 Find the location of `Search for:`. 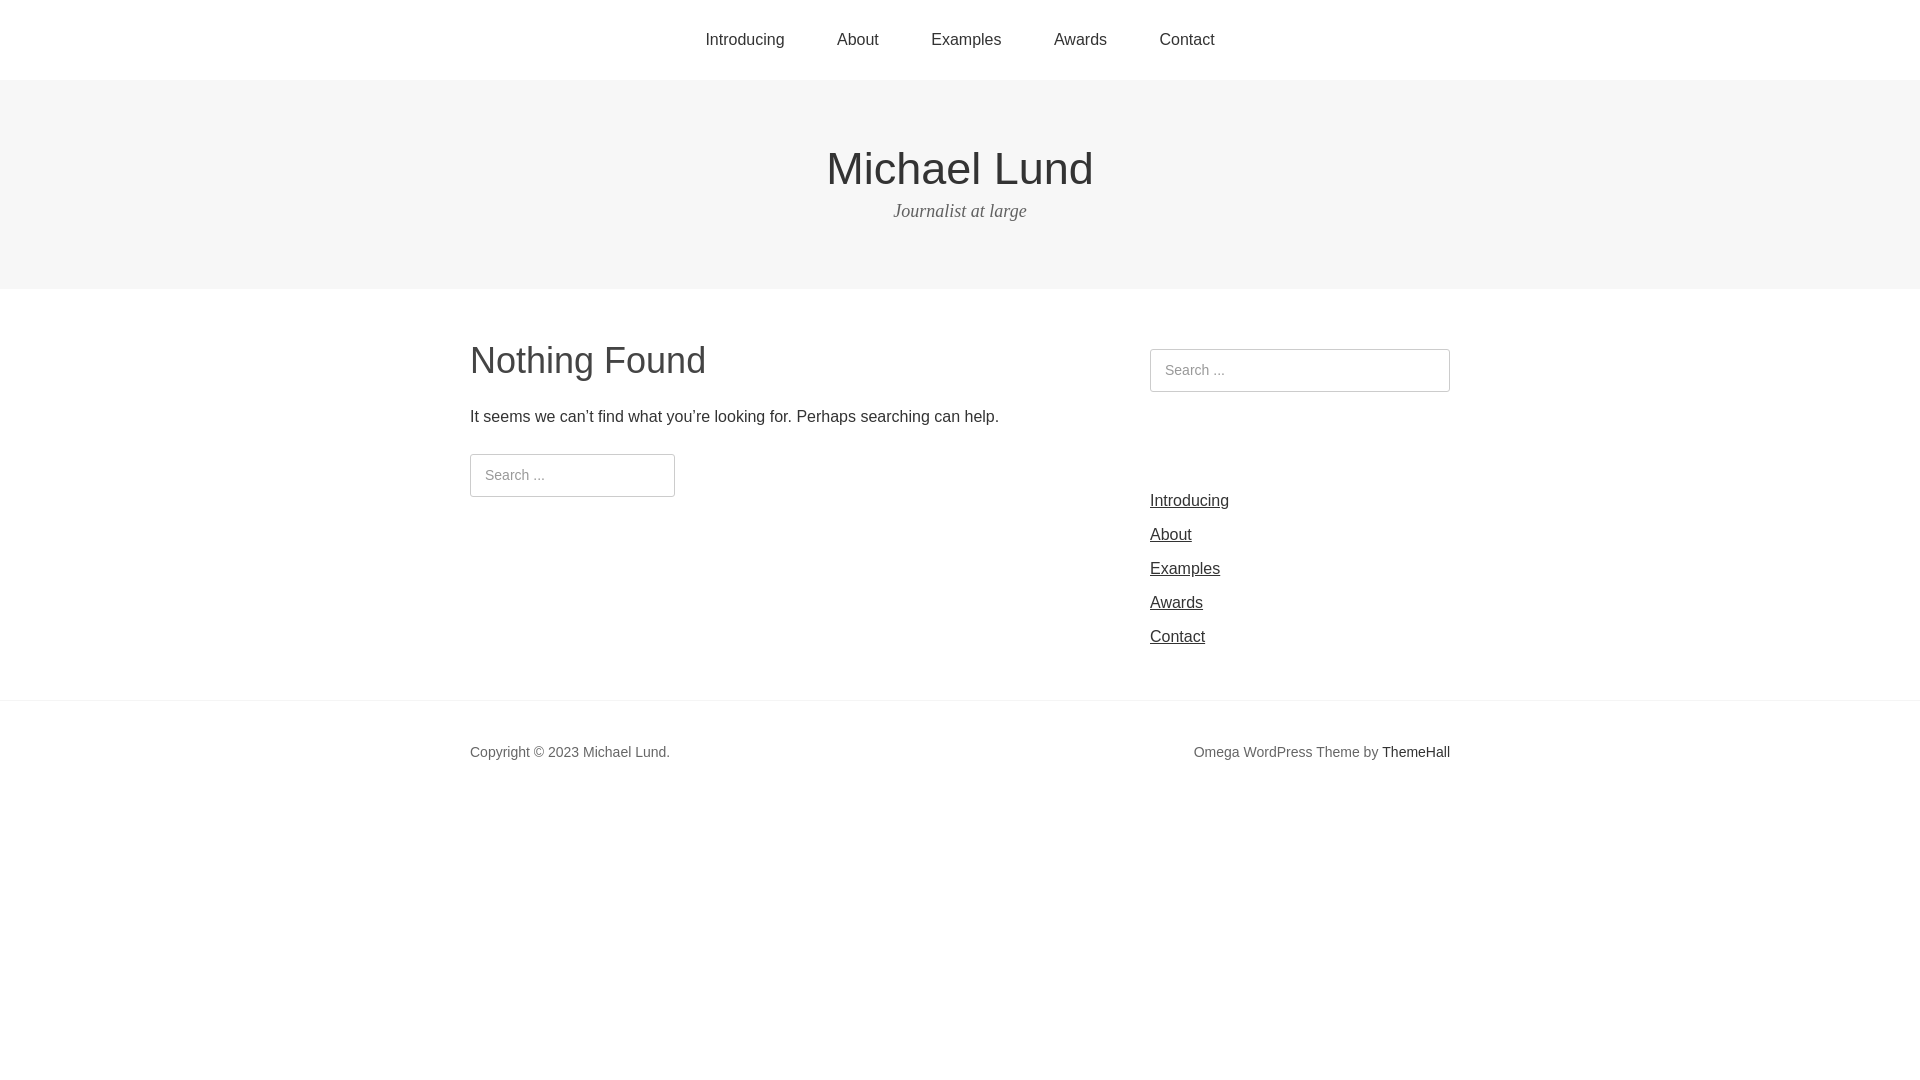

Search for: is located at coordinates (1300, 370).